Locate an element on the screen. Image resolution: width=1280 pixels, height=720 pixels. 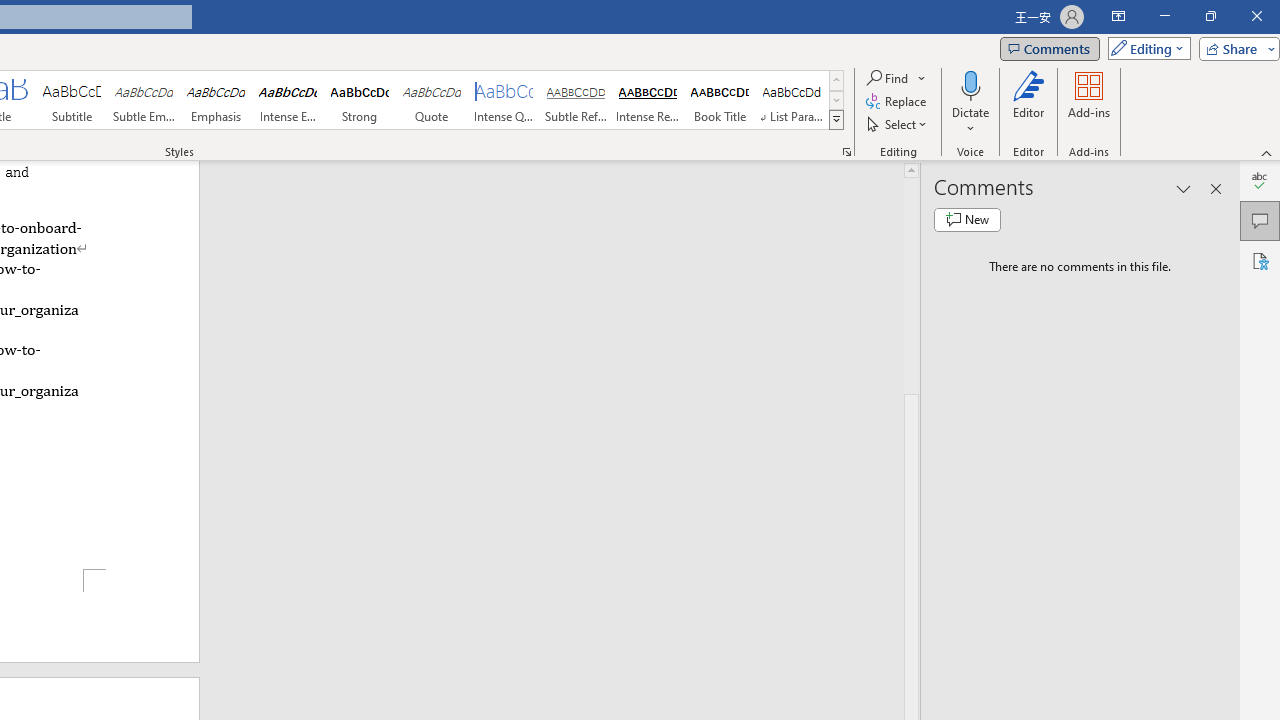
Subtle Reference is located at coordinates (576, 100).